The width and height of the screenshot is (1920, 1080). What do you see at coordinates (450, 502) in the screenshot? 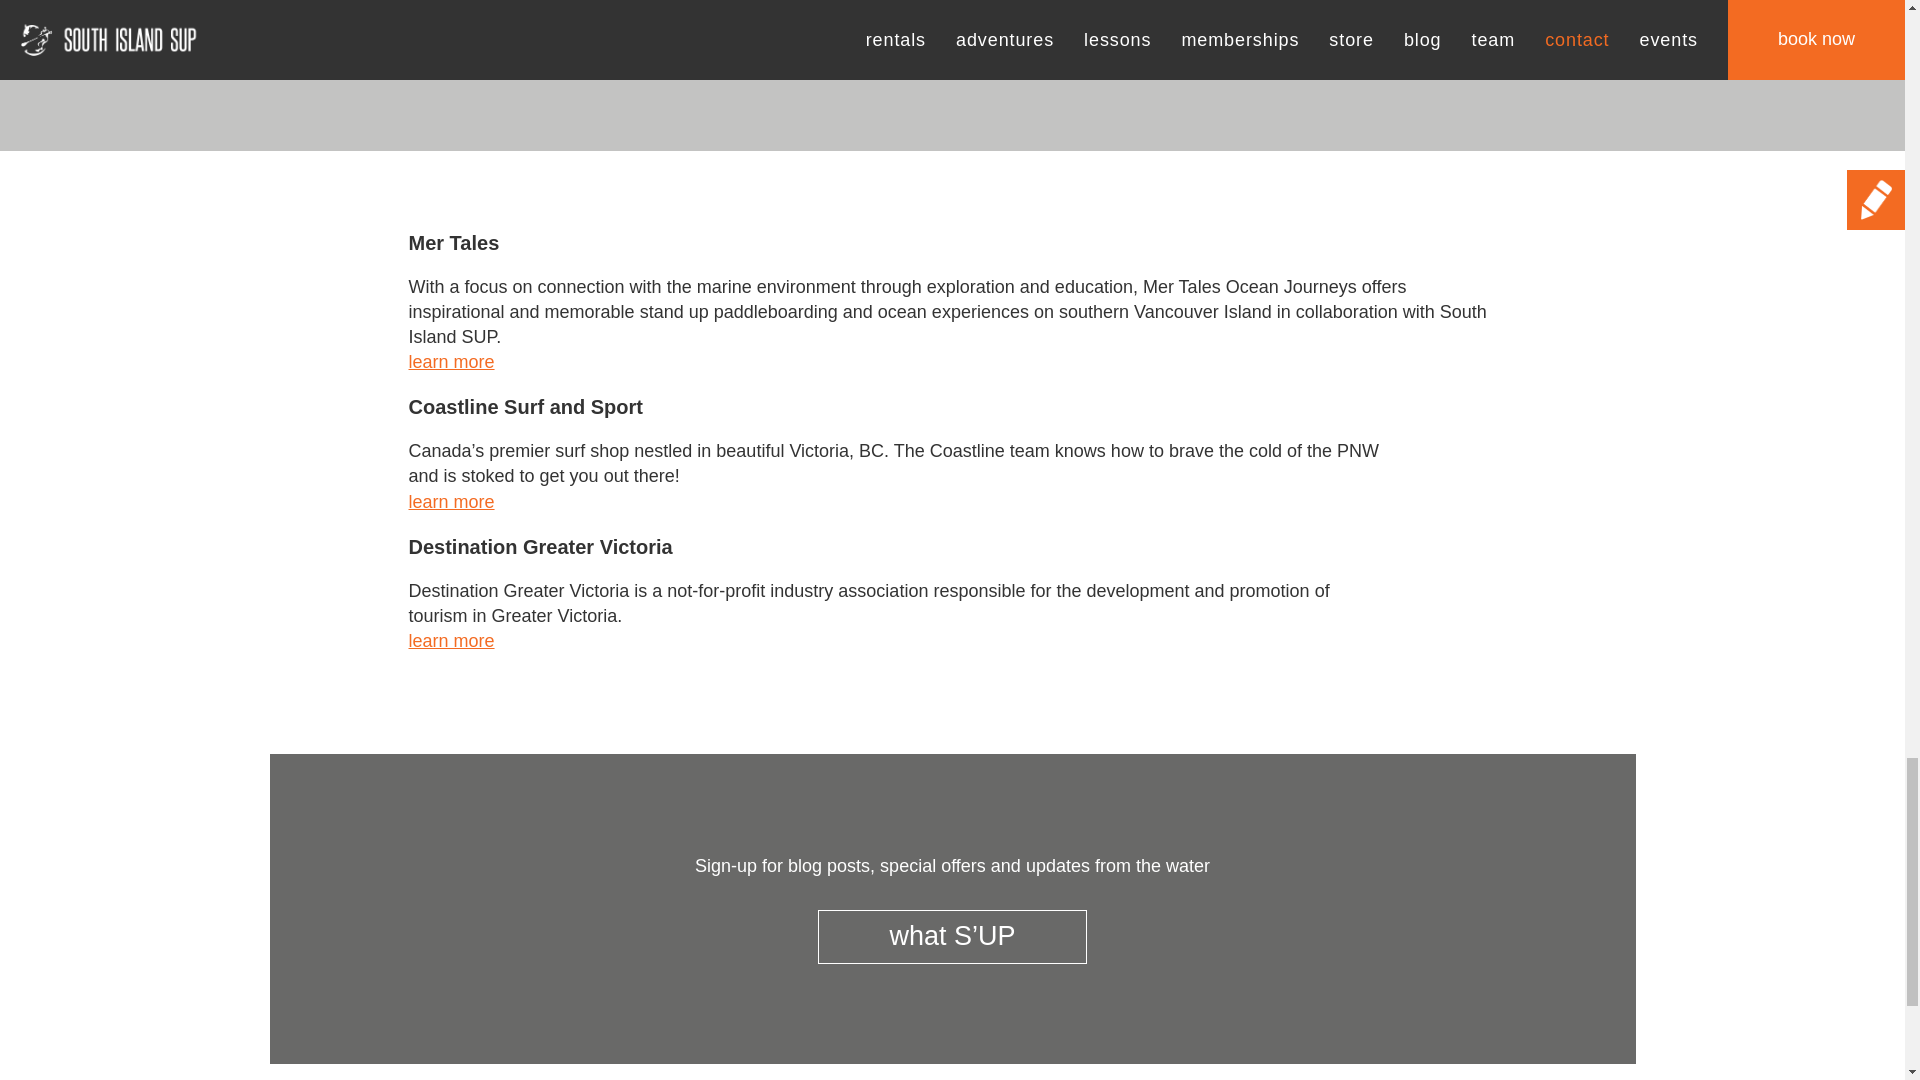
I see `learn more` at bounding box center [450, 502].